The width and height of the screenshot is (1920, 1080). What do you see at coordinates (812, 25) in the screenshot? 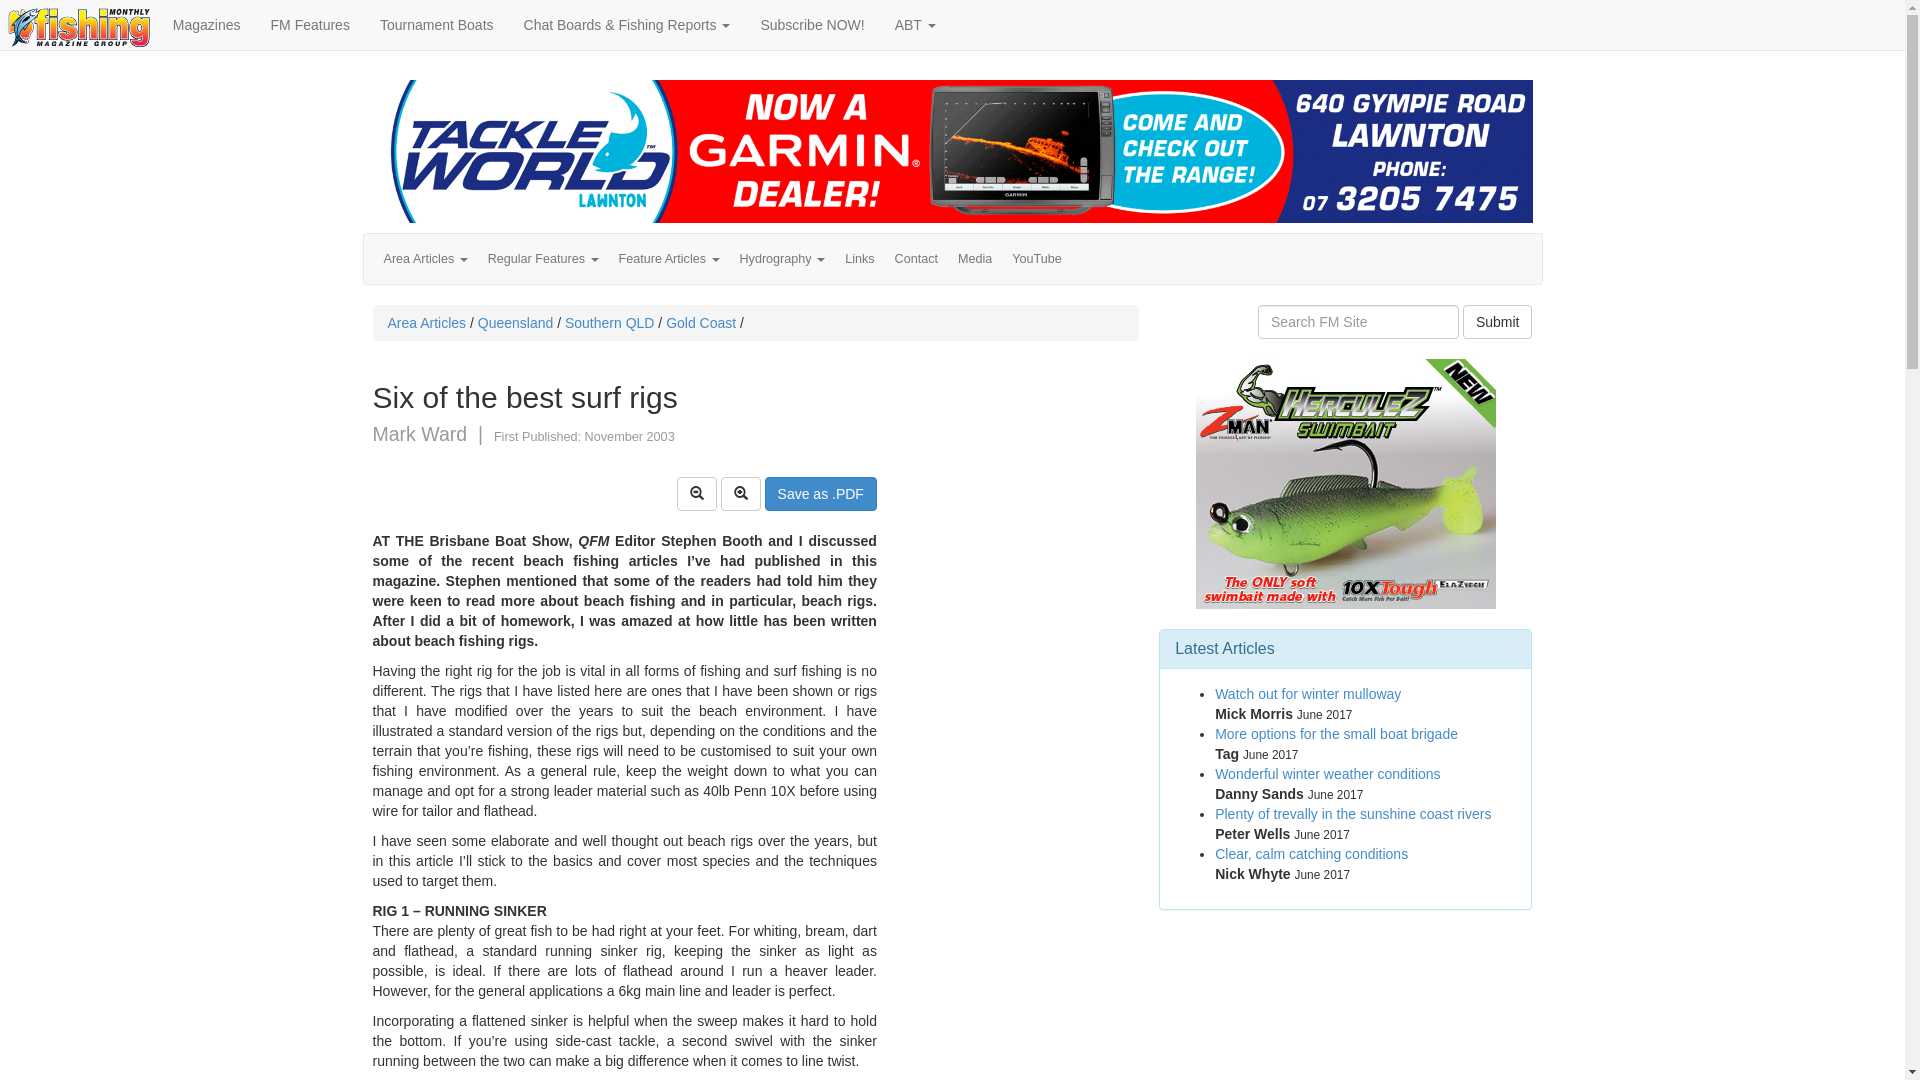
I see `Subscribe NOW!` at bounding box center [812, 25].